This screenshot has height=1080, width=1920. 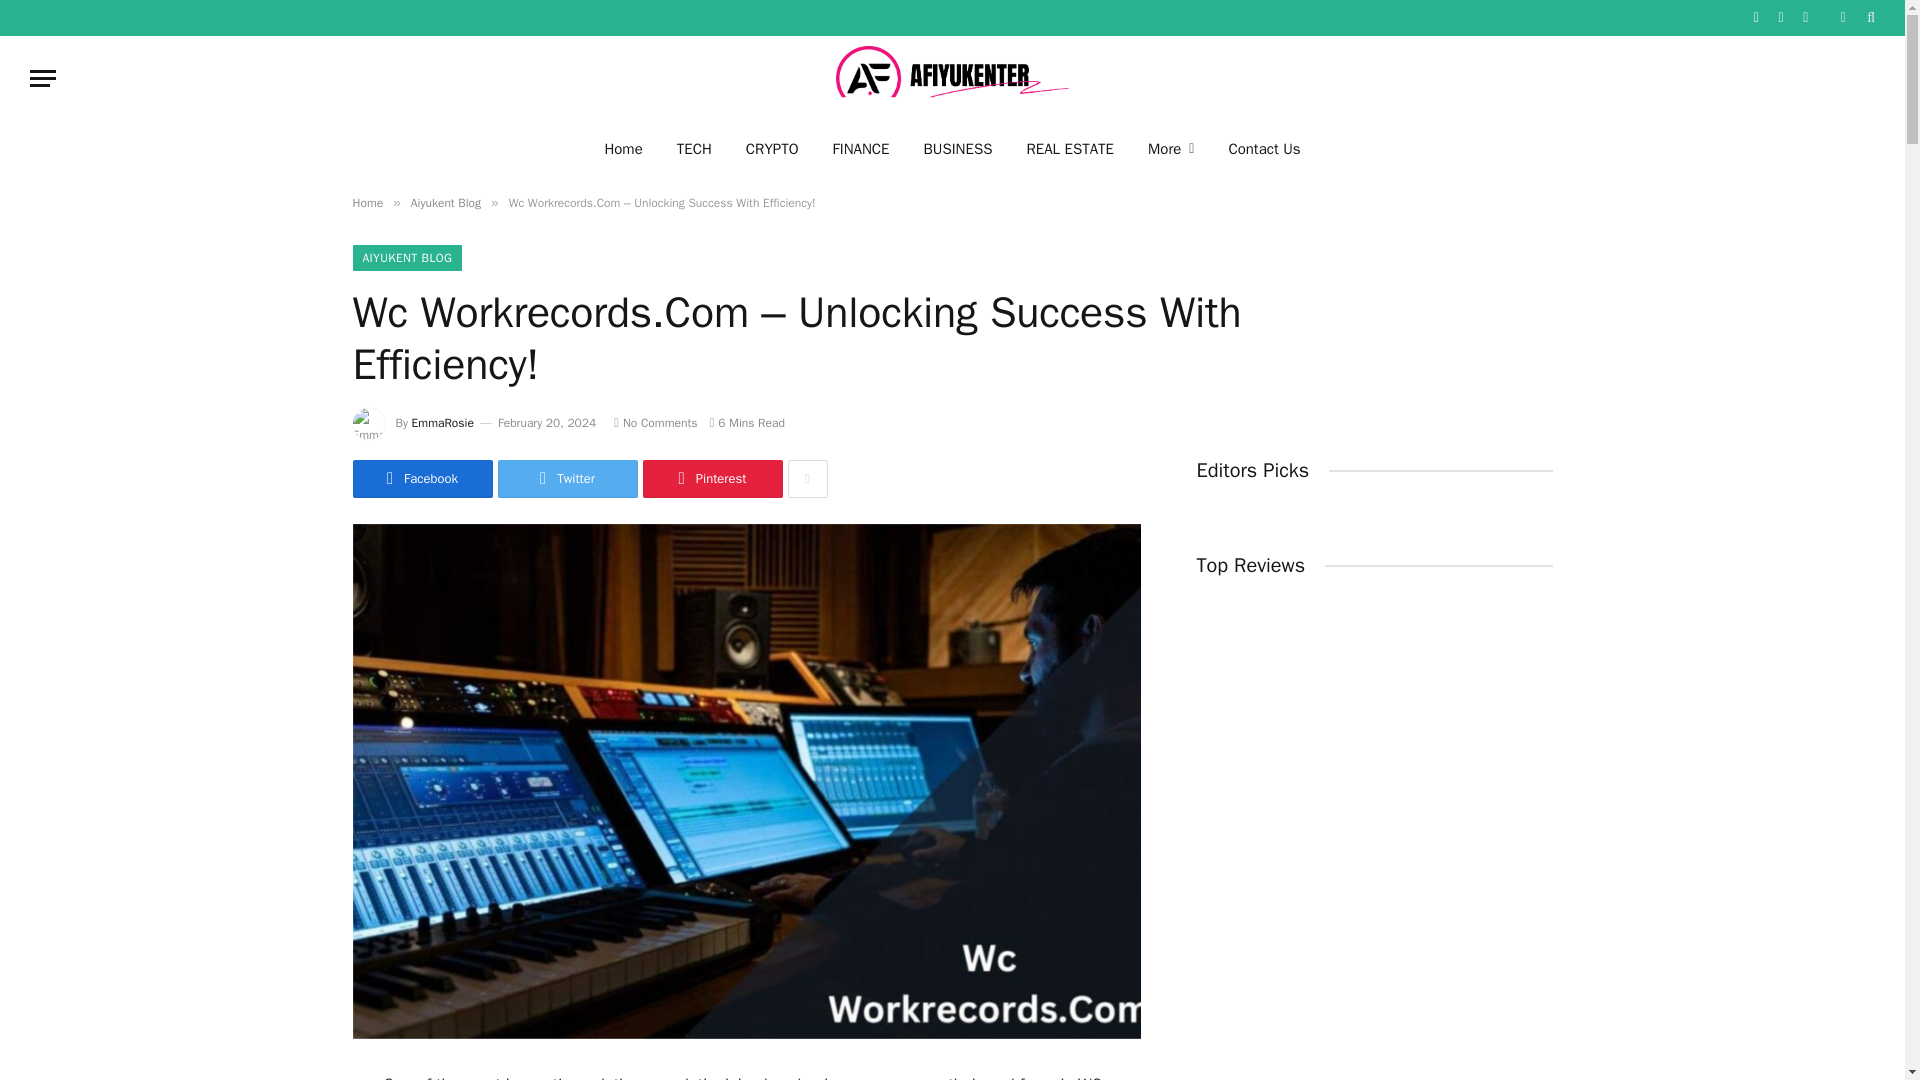 What do you see at coordinates (366, 202) in the screenshot?
I see `Home` at bounding box center [366, 202].